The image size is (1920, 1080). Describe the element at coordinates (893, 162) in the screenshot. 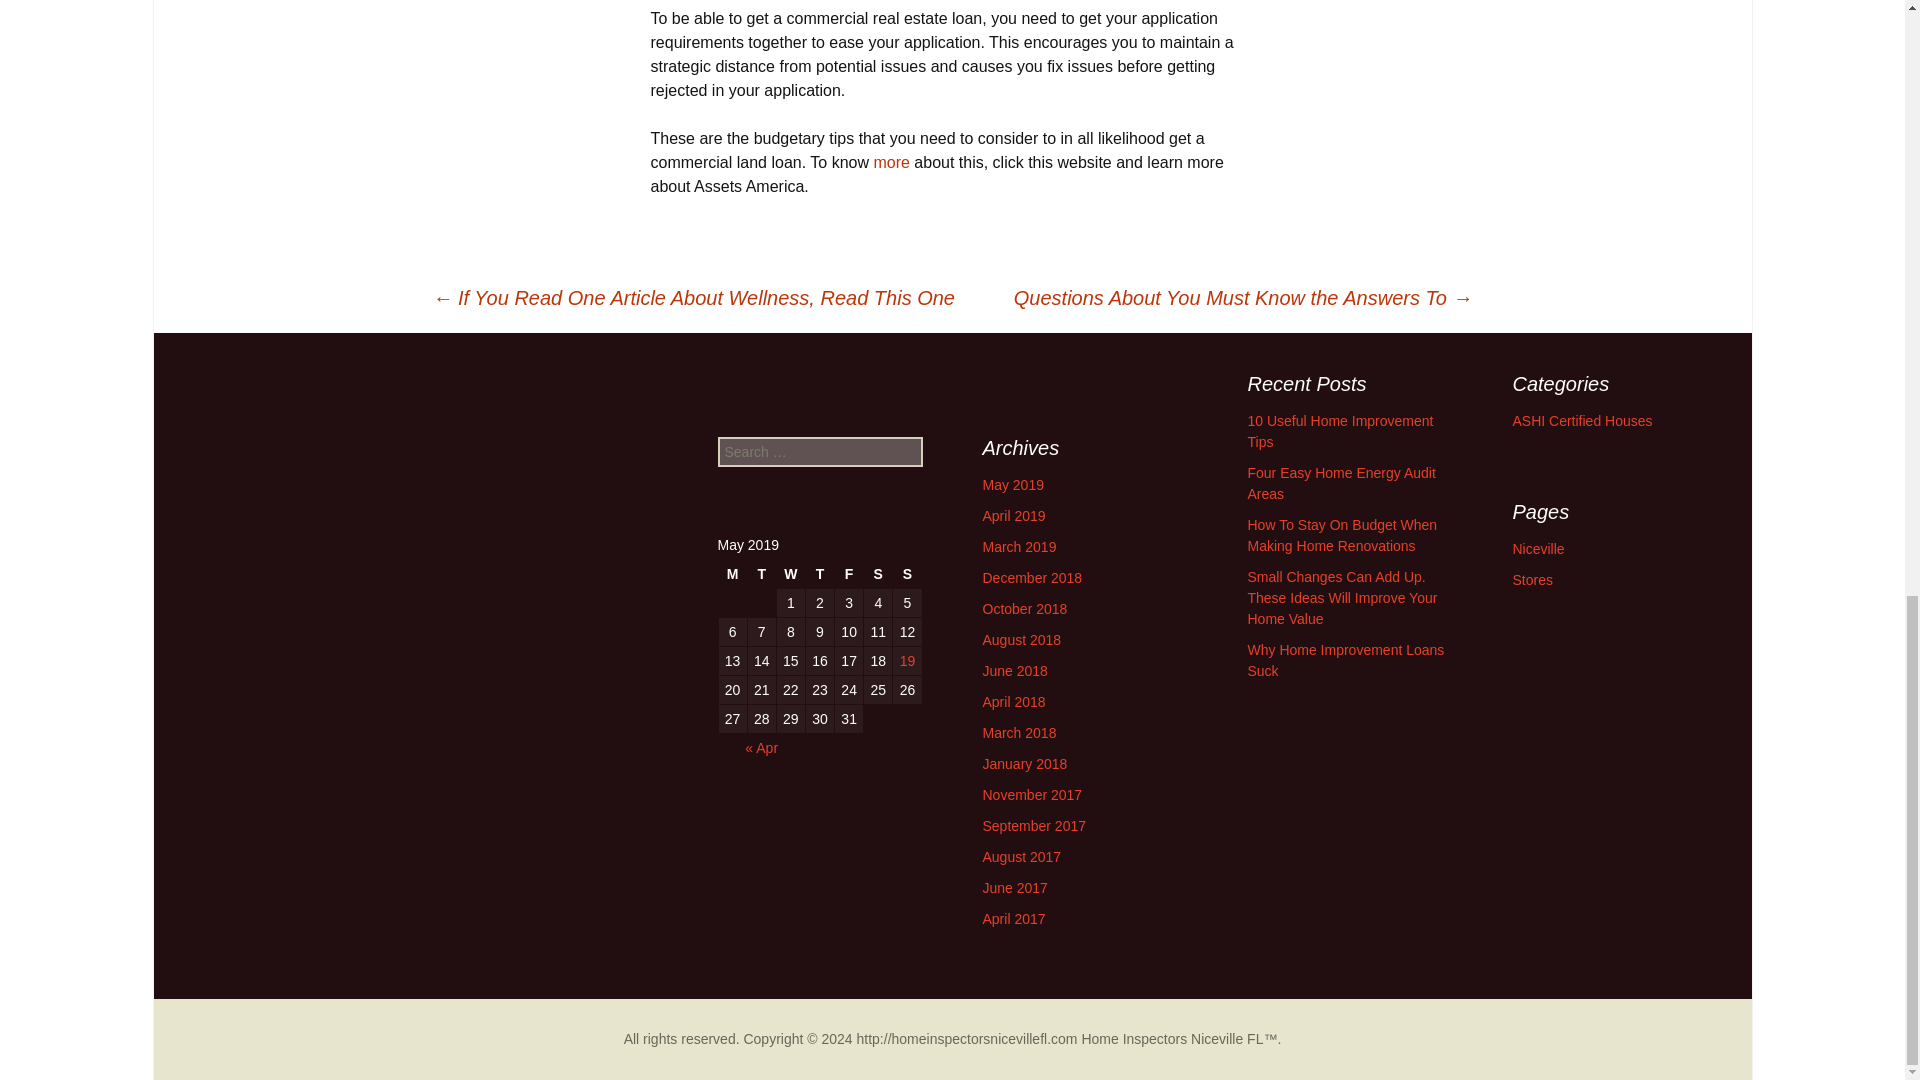

I see `more` at that location.